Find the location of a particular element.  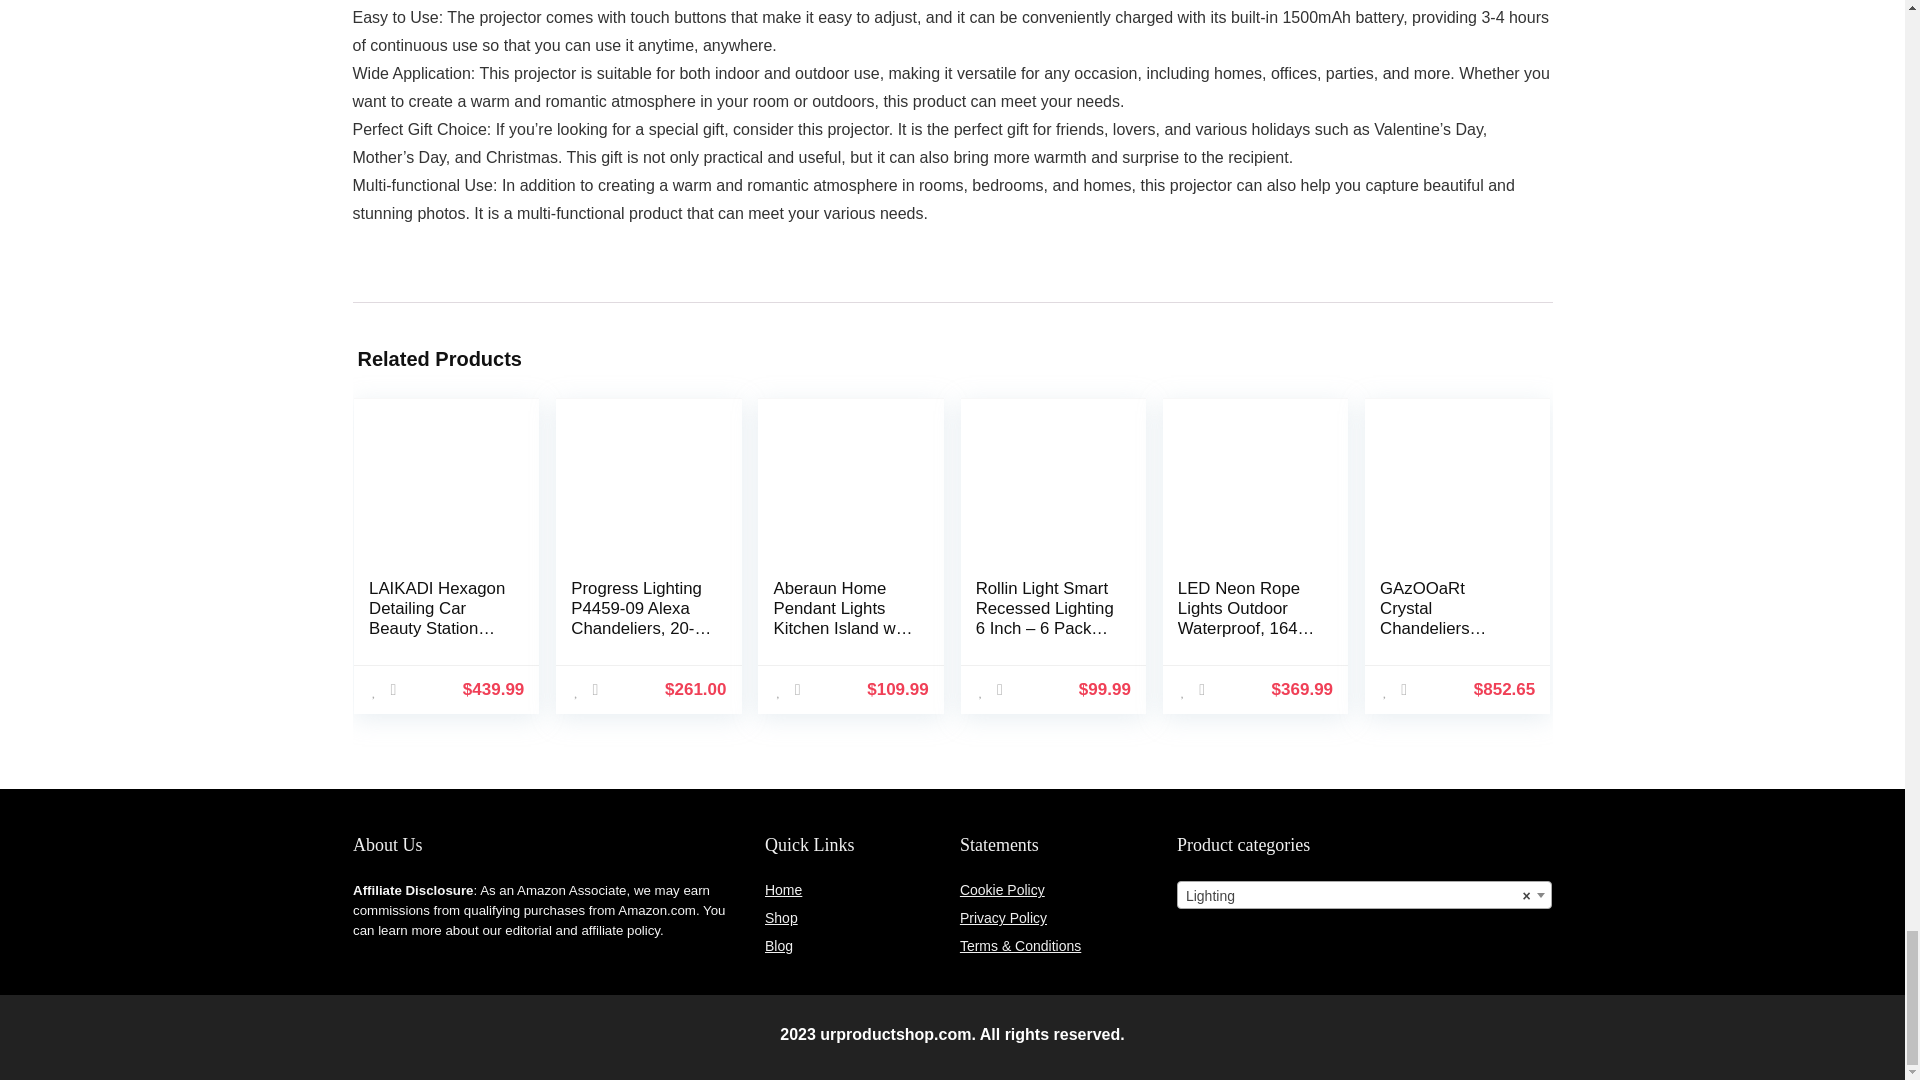

Lighting is located at coordinates (1364, 896).